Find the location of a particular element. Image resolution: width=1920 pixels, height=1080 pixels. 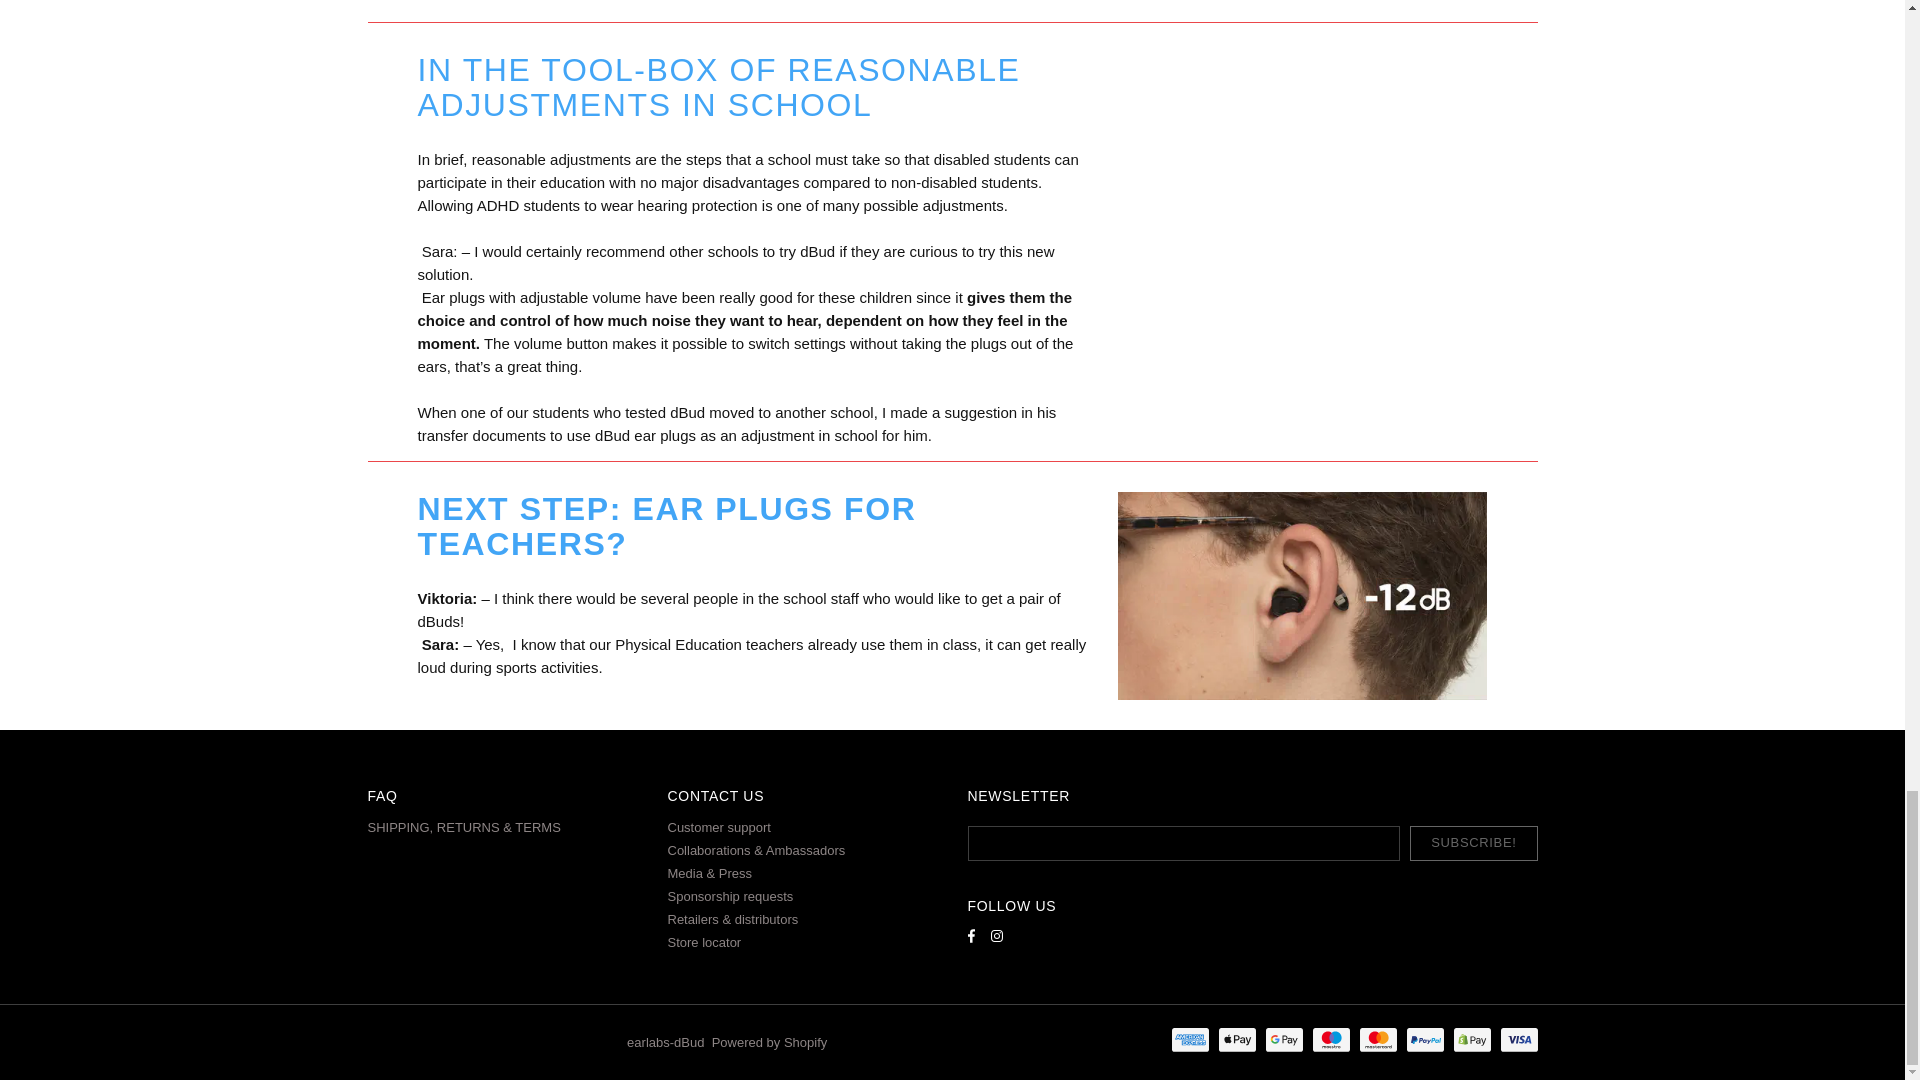

Customer support is located at coordinates (720, 826).